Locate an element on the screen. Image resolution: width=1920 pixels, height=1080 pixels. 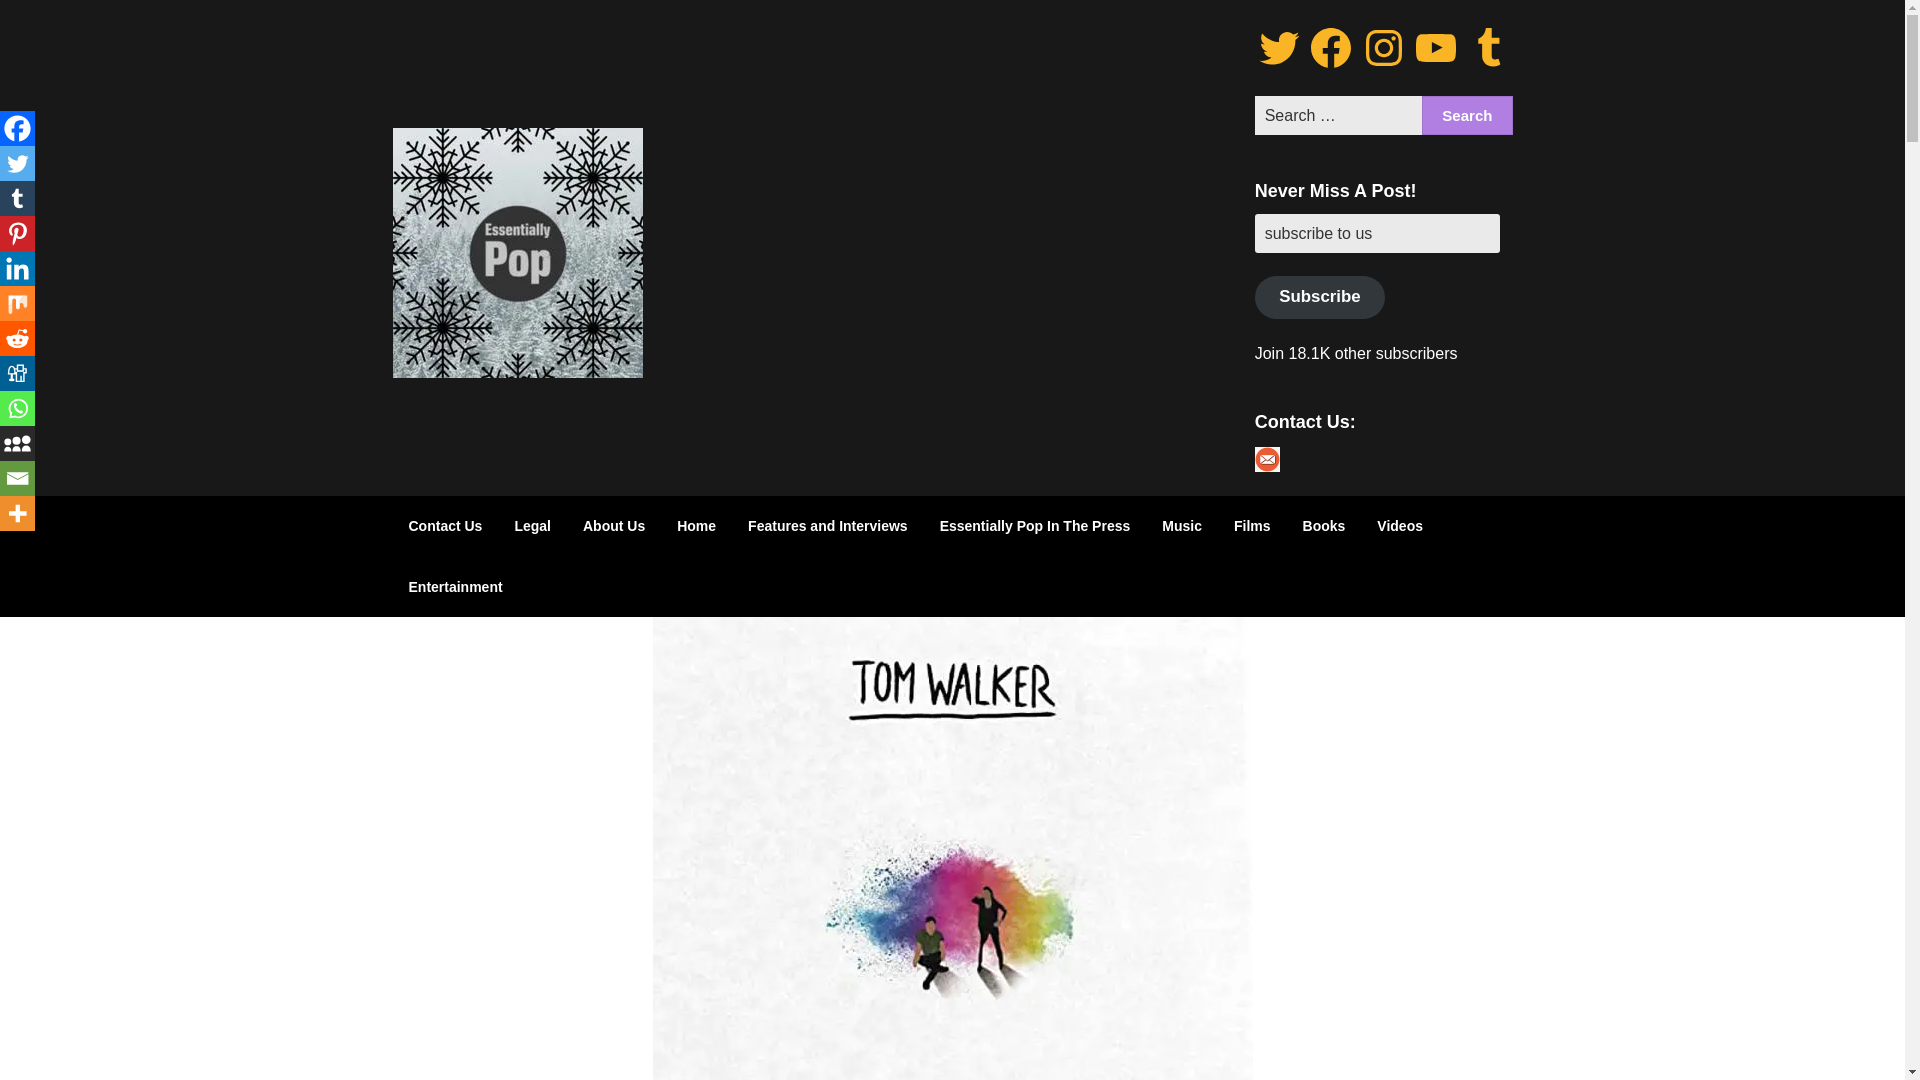
Search is located at coordinates (1467, 116).